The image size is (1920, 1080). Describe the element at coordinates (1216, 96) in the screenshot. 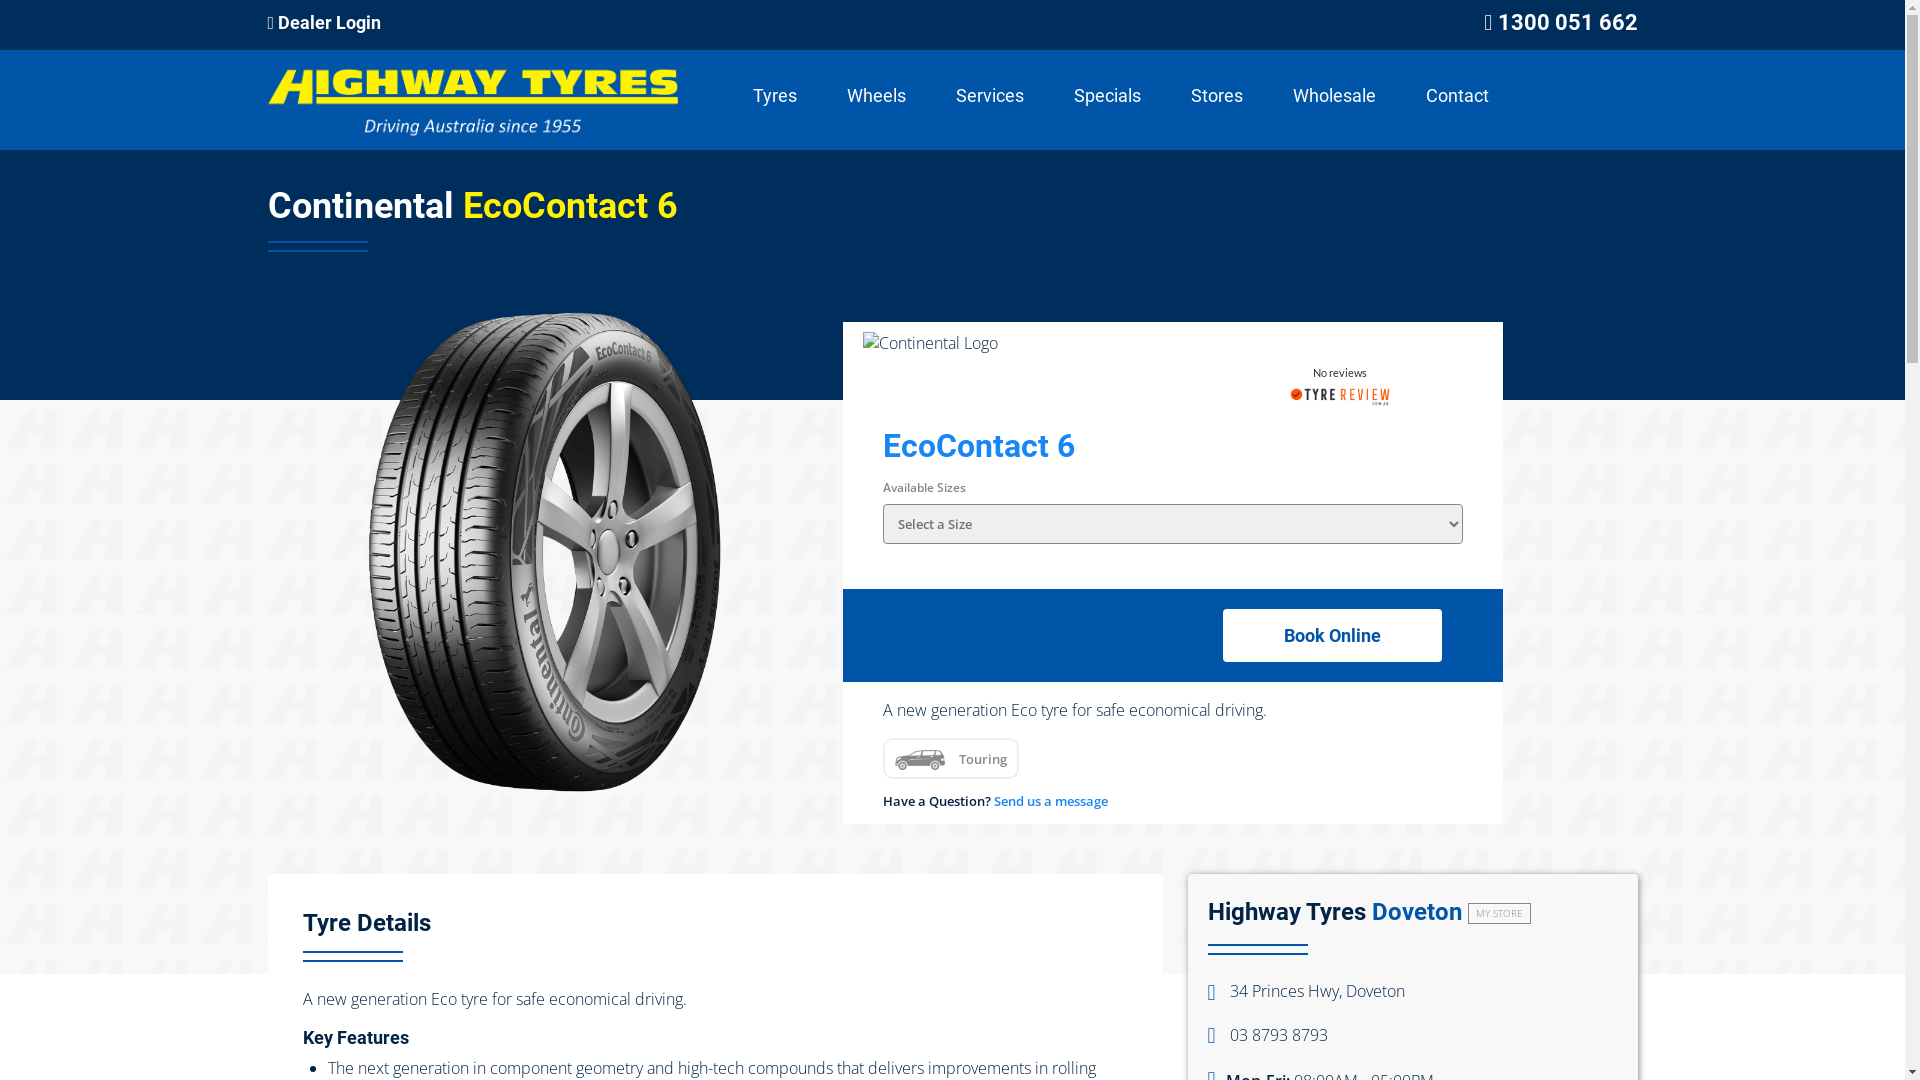

I see `Stores` at that location.